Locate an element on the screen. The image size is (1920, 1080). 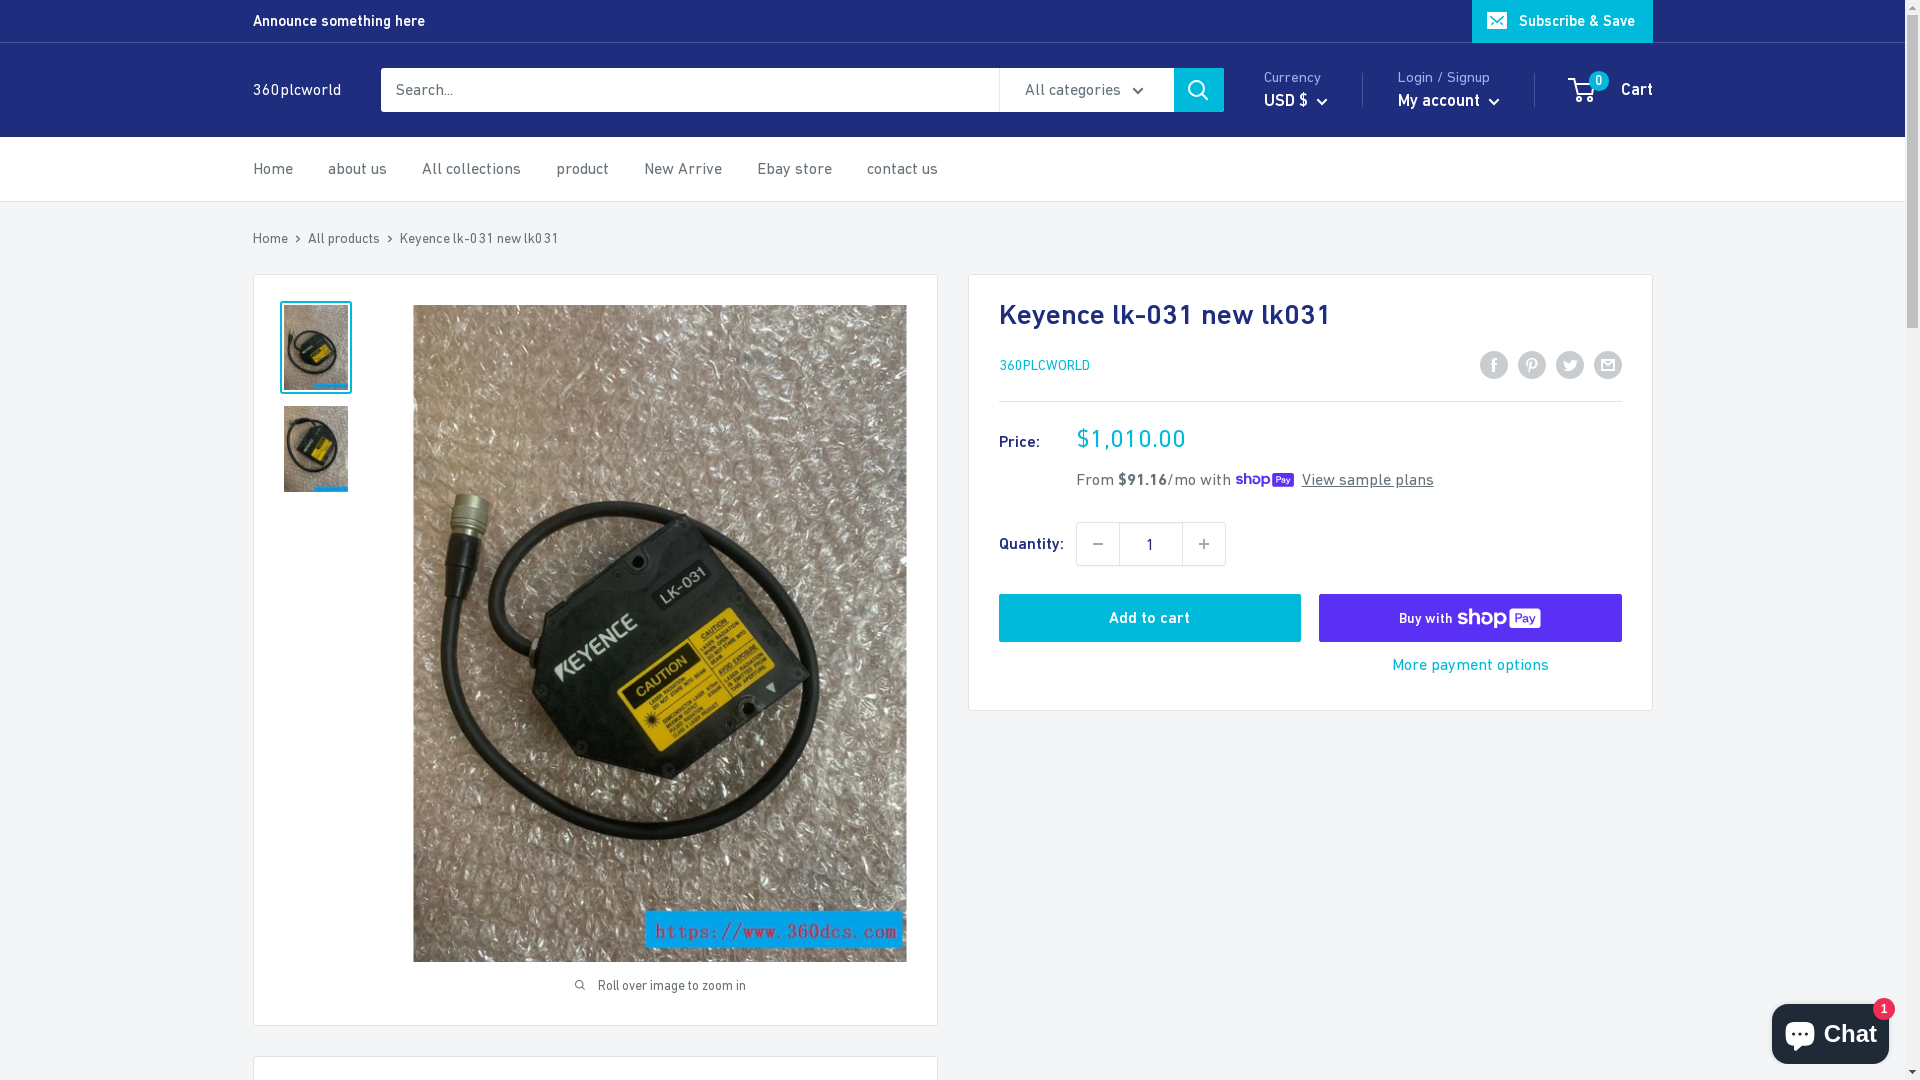
BWP is located at coordinates (1326, 823).